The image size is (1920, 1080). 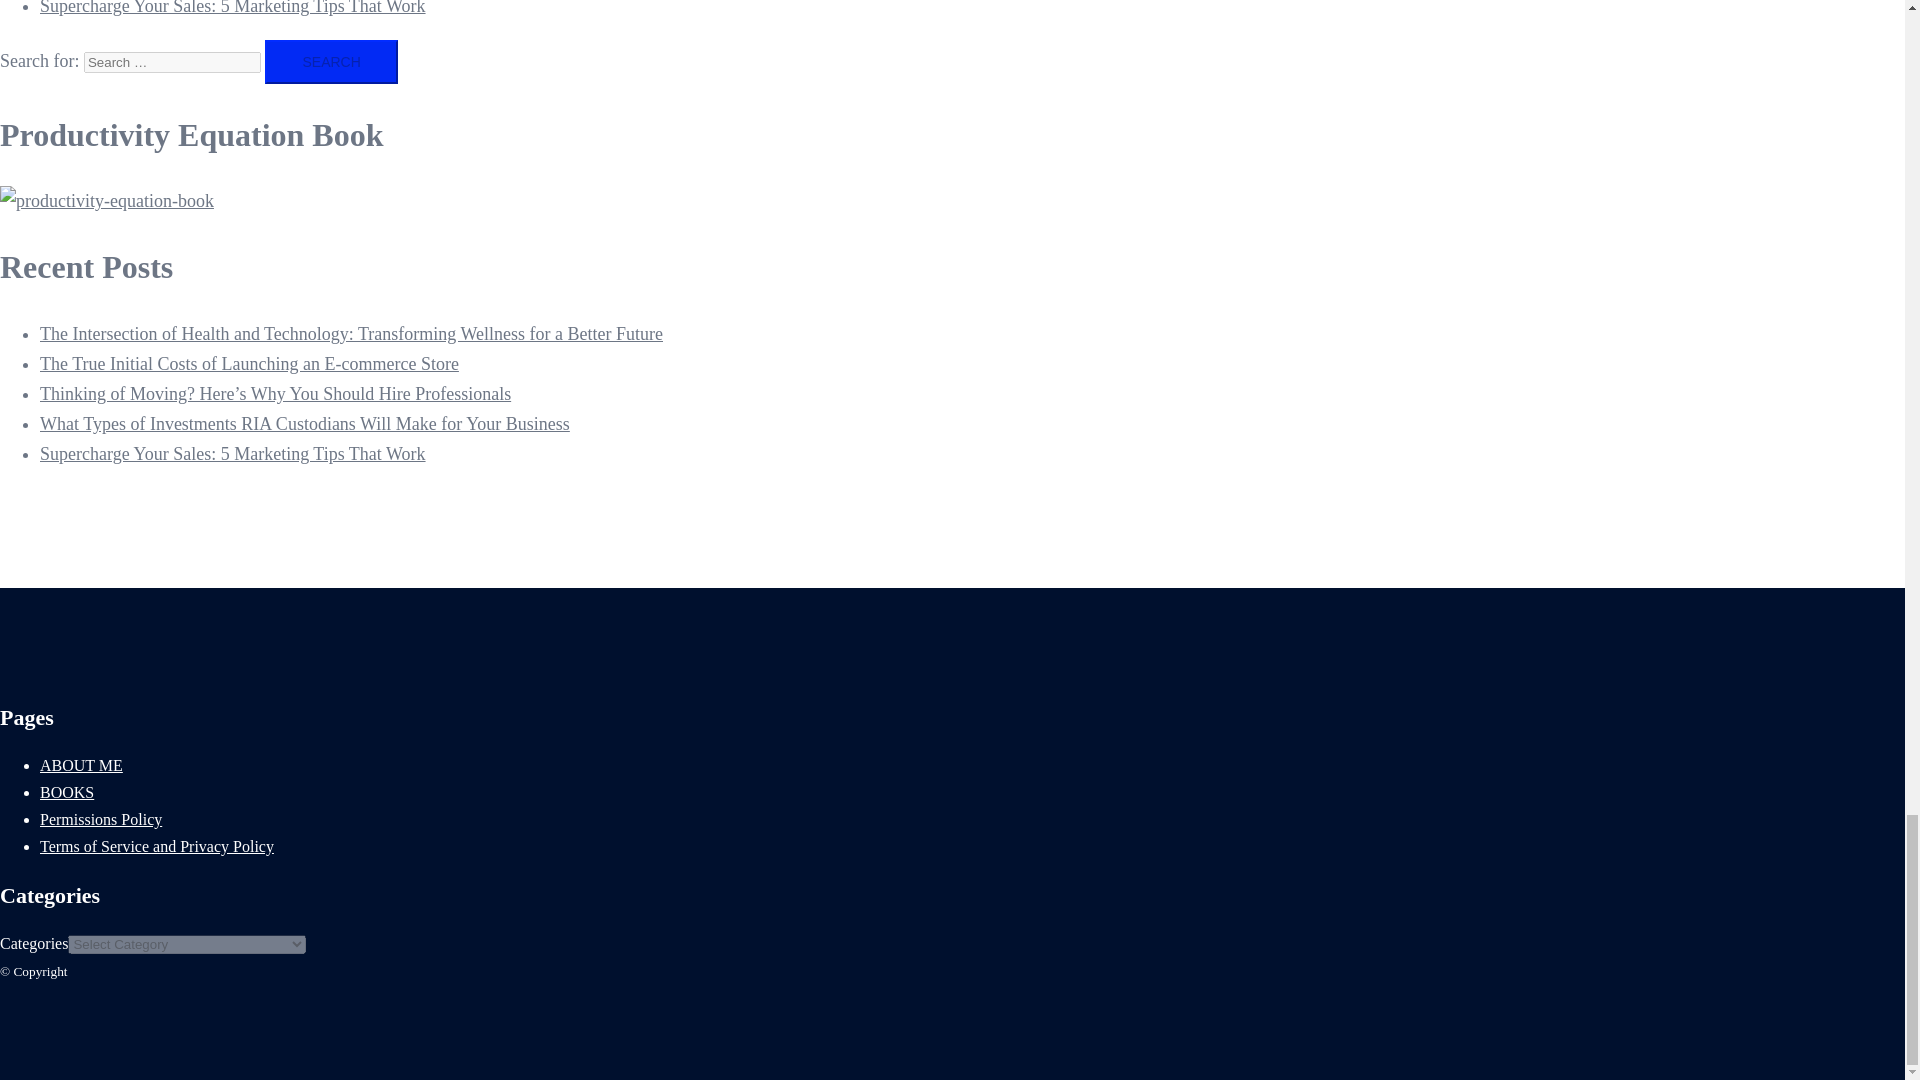 I want to click on The True Initial Costs of Launching an E-commerce Store, so click(x=249, y=364).